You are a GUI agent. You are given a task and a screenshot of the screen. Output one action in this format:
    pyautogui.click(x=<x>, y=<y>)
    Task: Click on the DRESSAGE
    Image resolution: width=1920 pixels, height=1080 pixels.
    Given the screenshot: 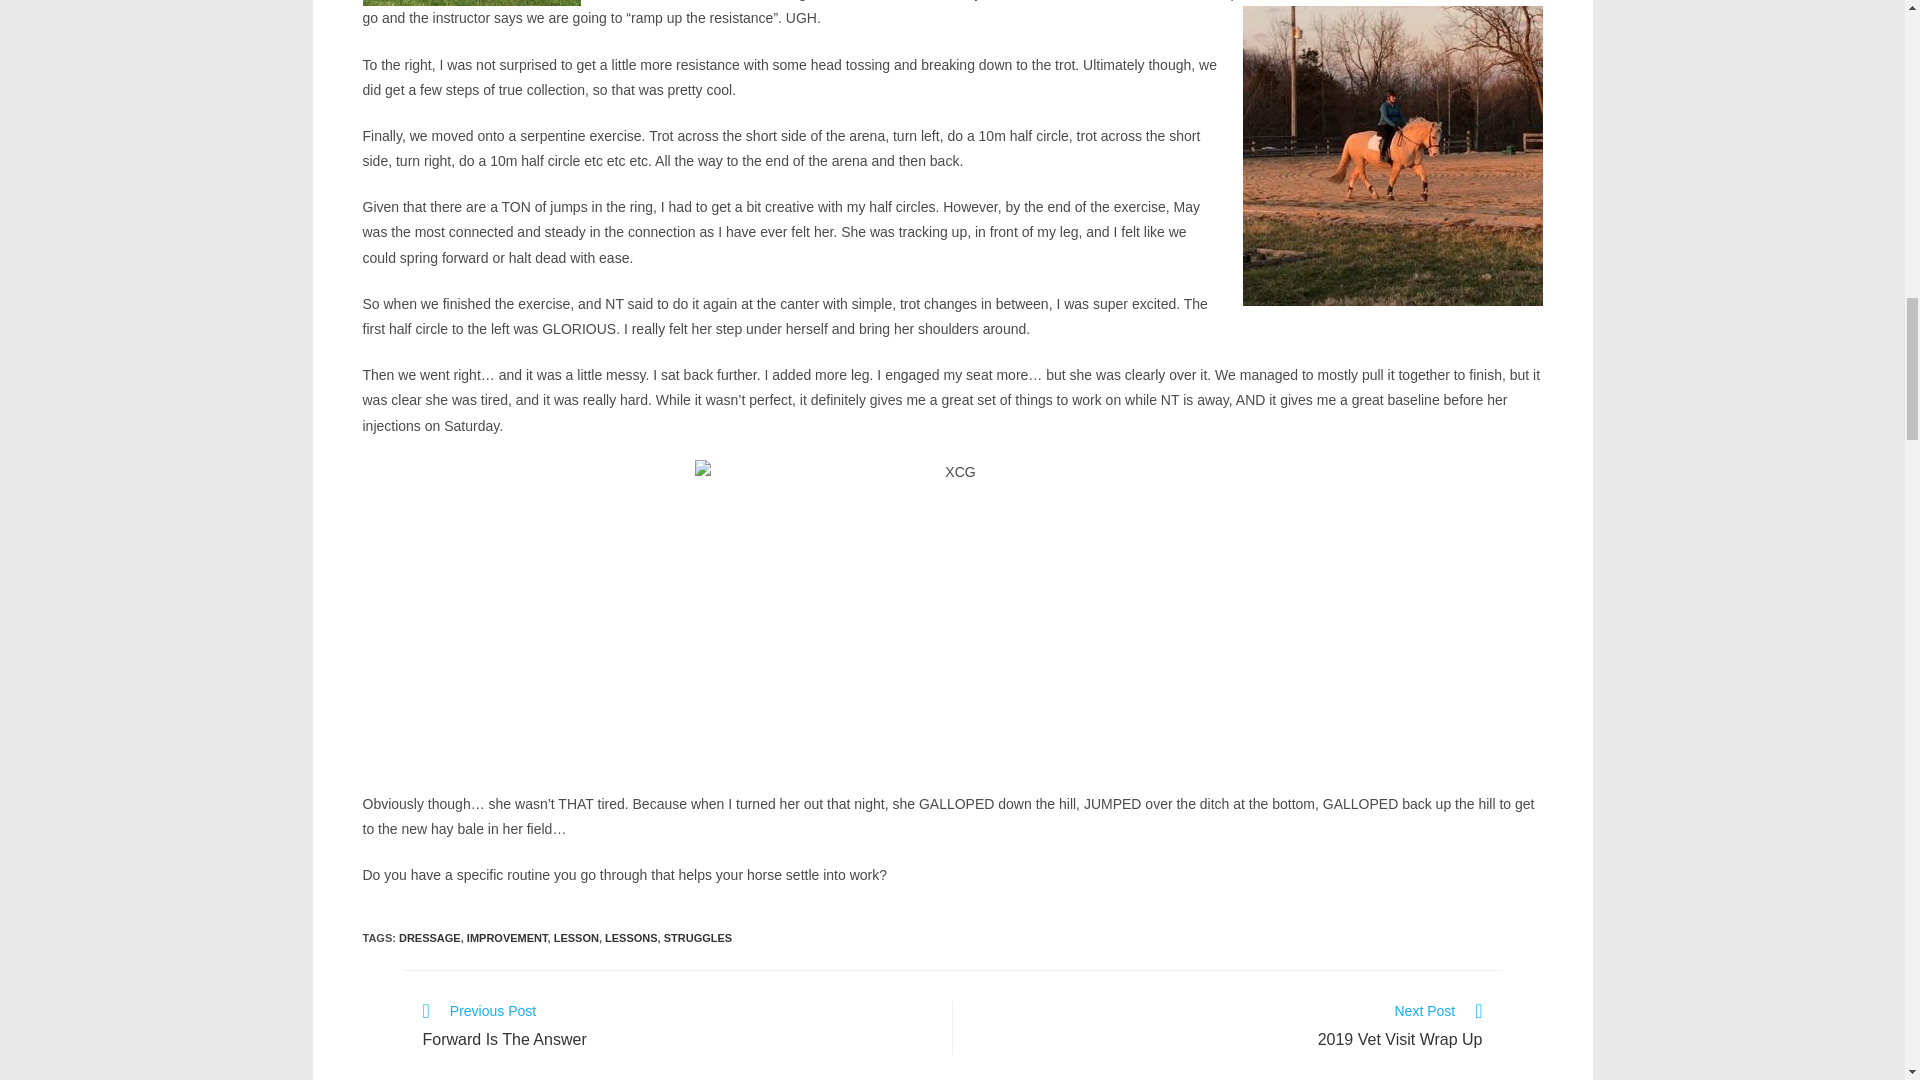 What is the action you would take?
    pyautogui.click(x=430, y=938)
    